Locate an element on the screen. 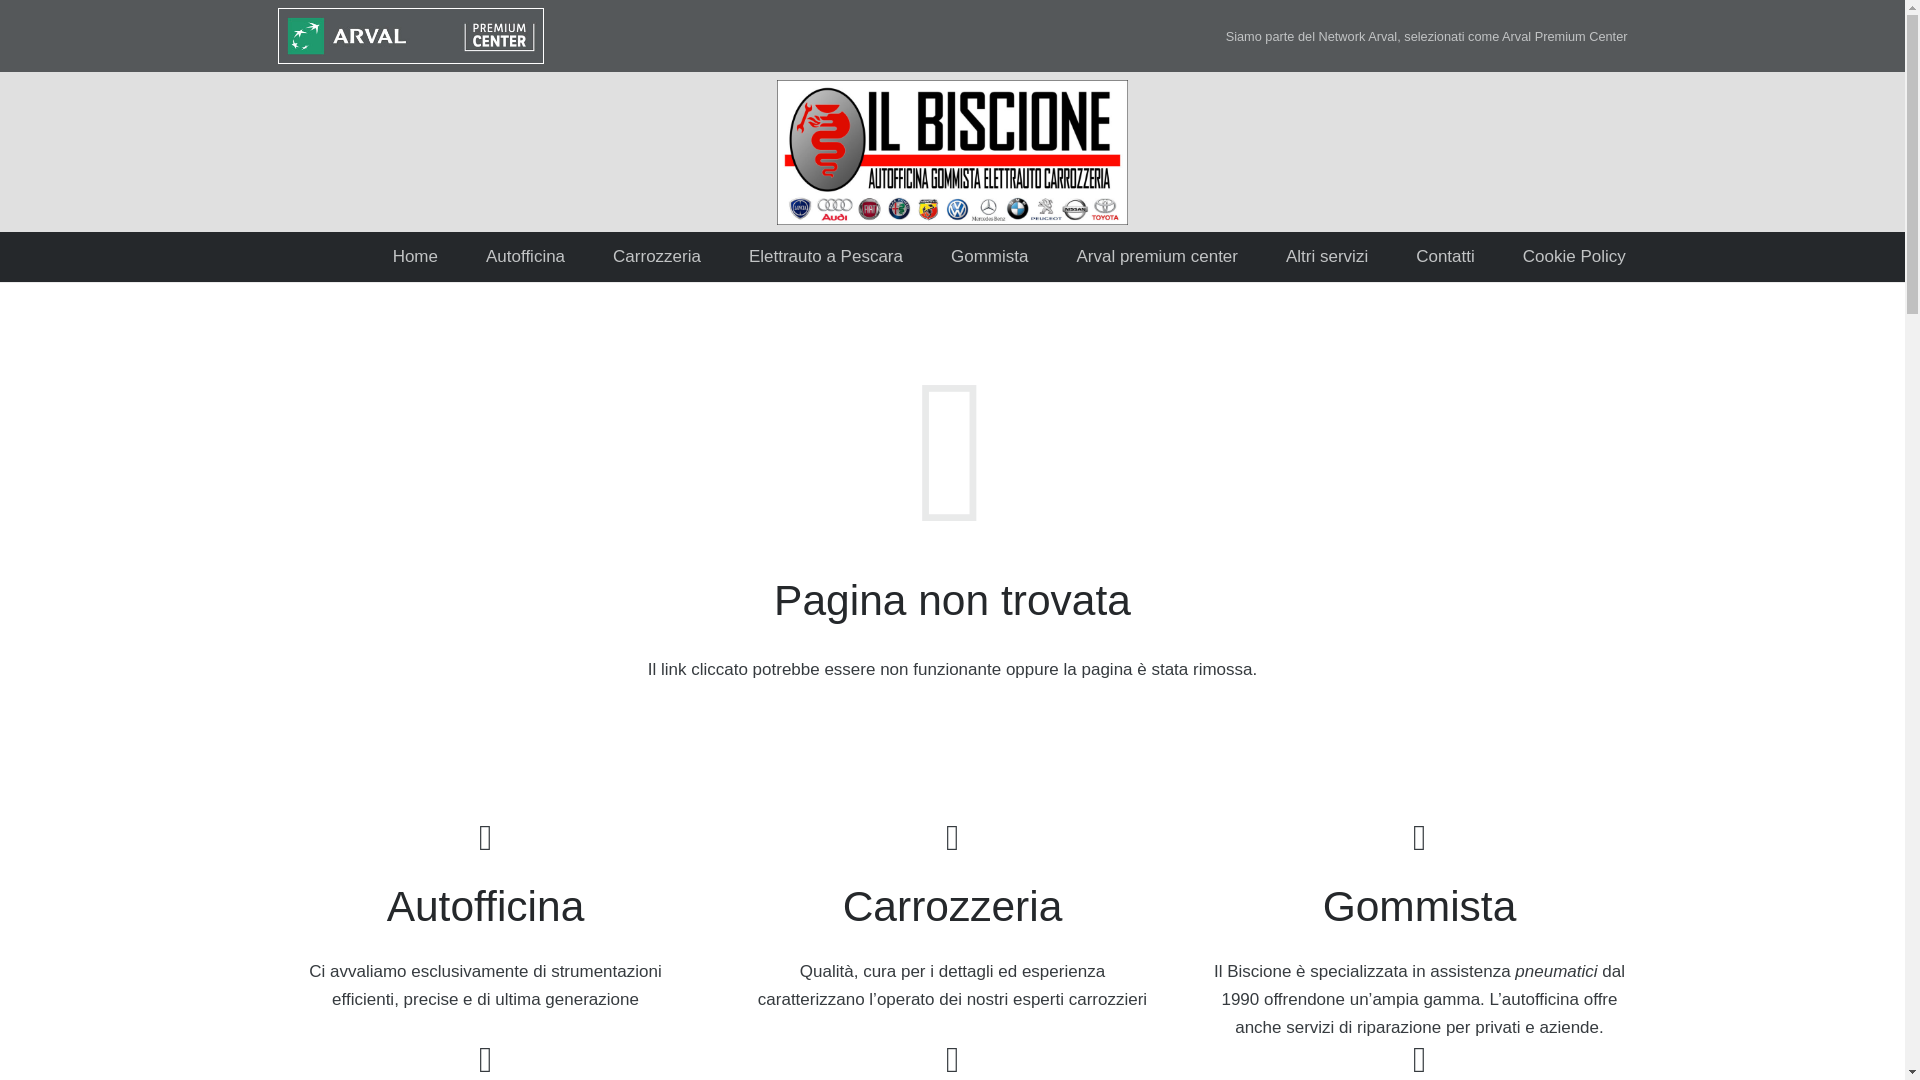 The height and width of the screenshot is (1080, 1920). Arval Premium Center is located at coordinates (1564, 36).